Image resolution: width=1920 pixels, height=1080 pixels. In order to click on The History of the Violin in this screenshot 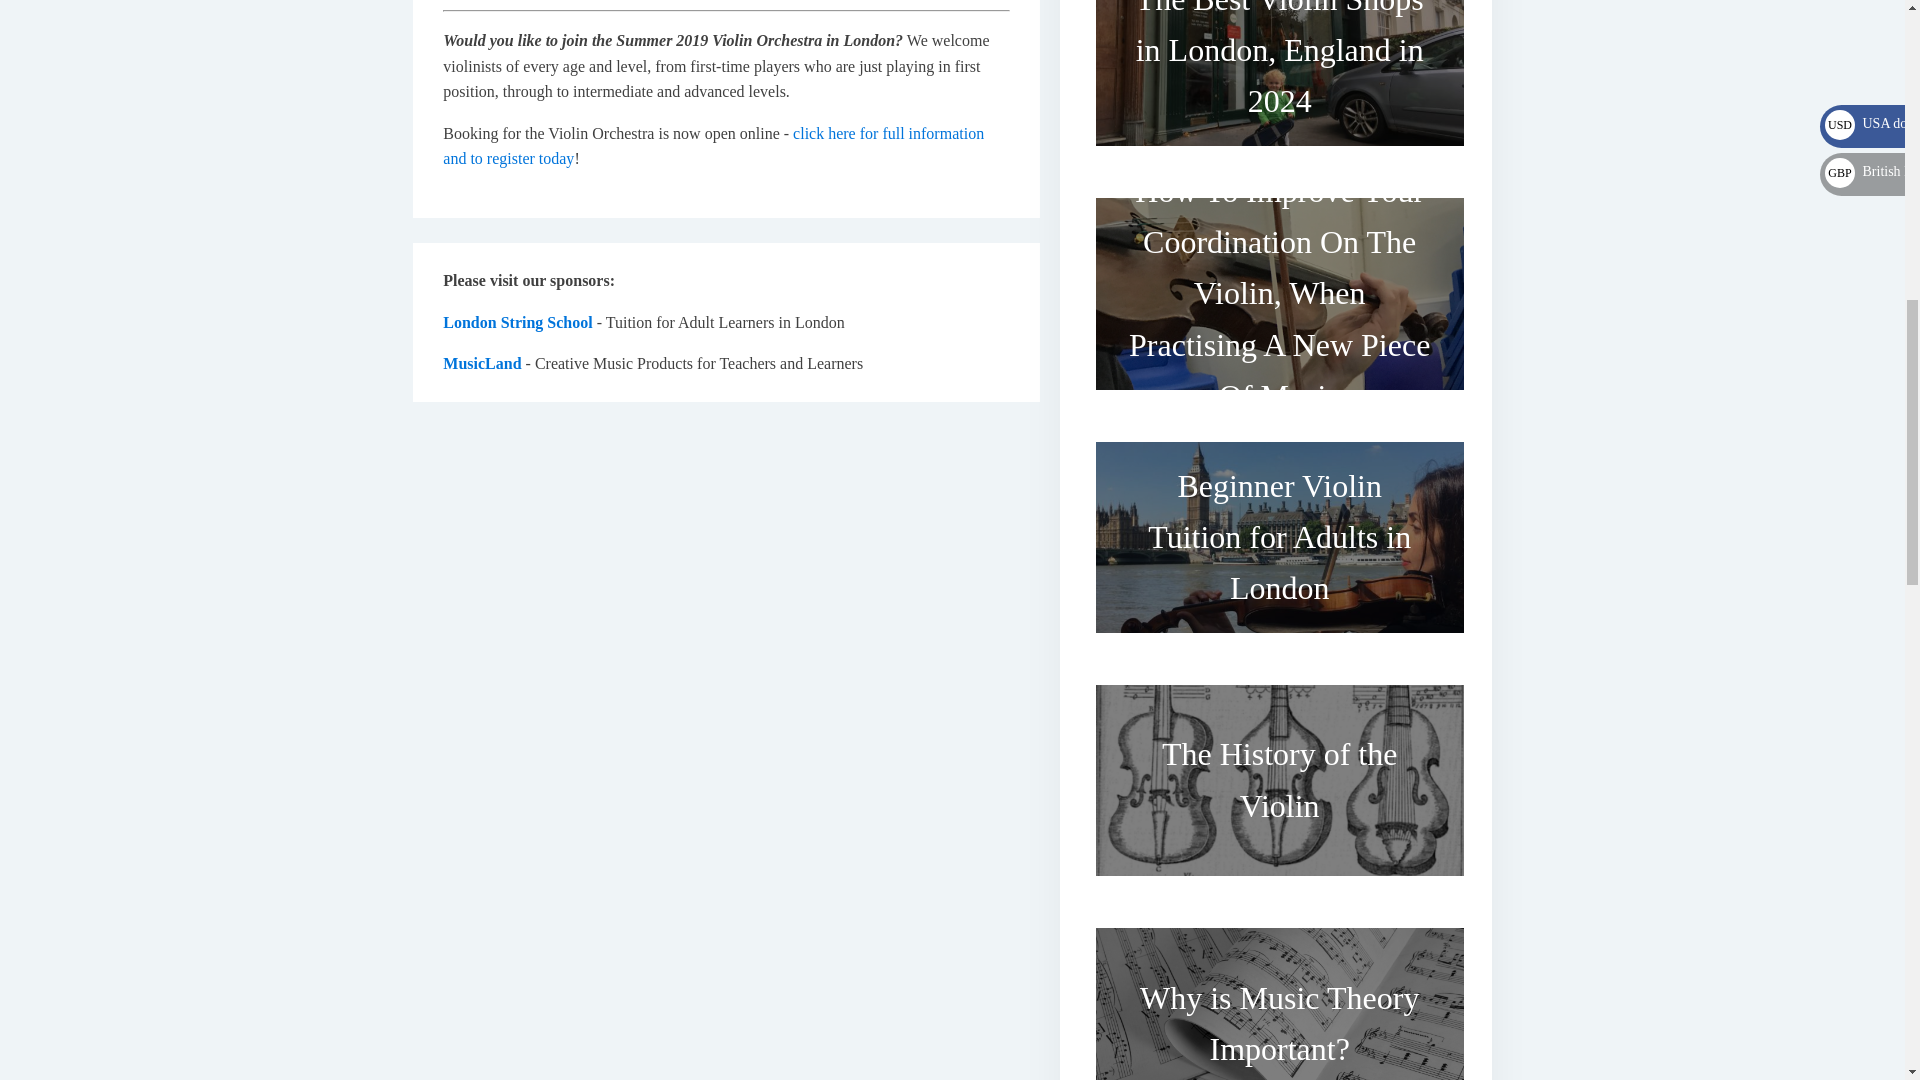, I will do `click(1280, 780)`.